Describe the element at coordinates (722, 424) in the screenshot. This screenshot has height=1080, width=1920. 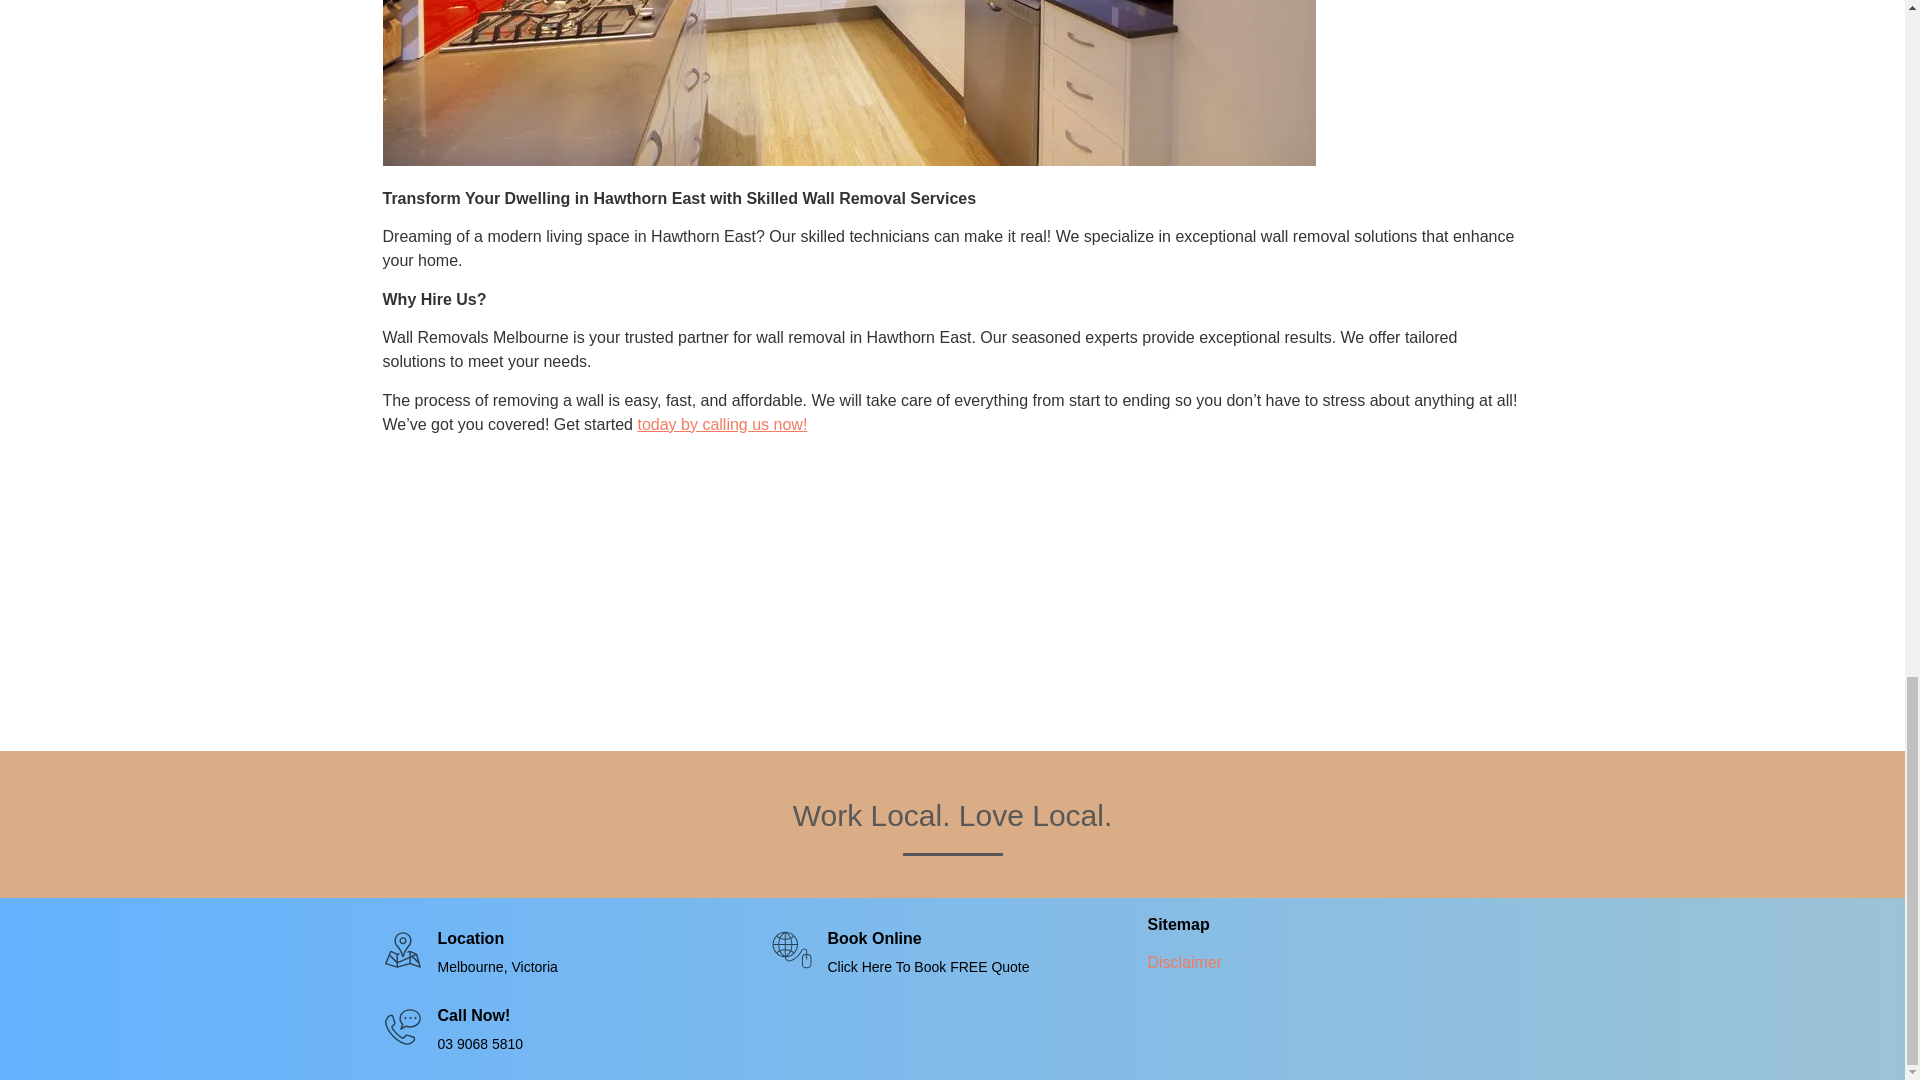
I see `today by calling us now!` at that location.